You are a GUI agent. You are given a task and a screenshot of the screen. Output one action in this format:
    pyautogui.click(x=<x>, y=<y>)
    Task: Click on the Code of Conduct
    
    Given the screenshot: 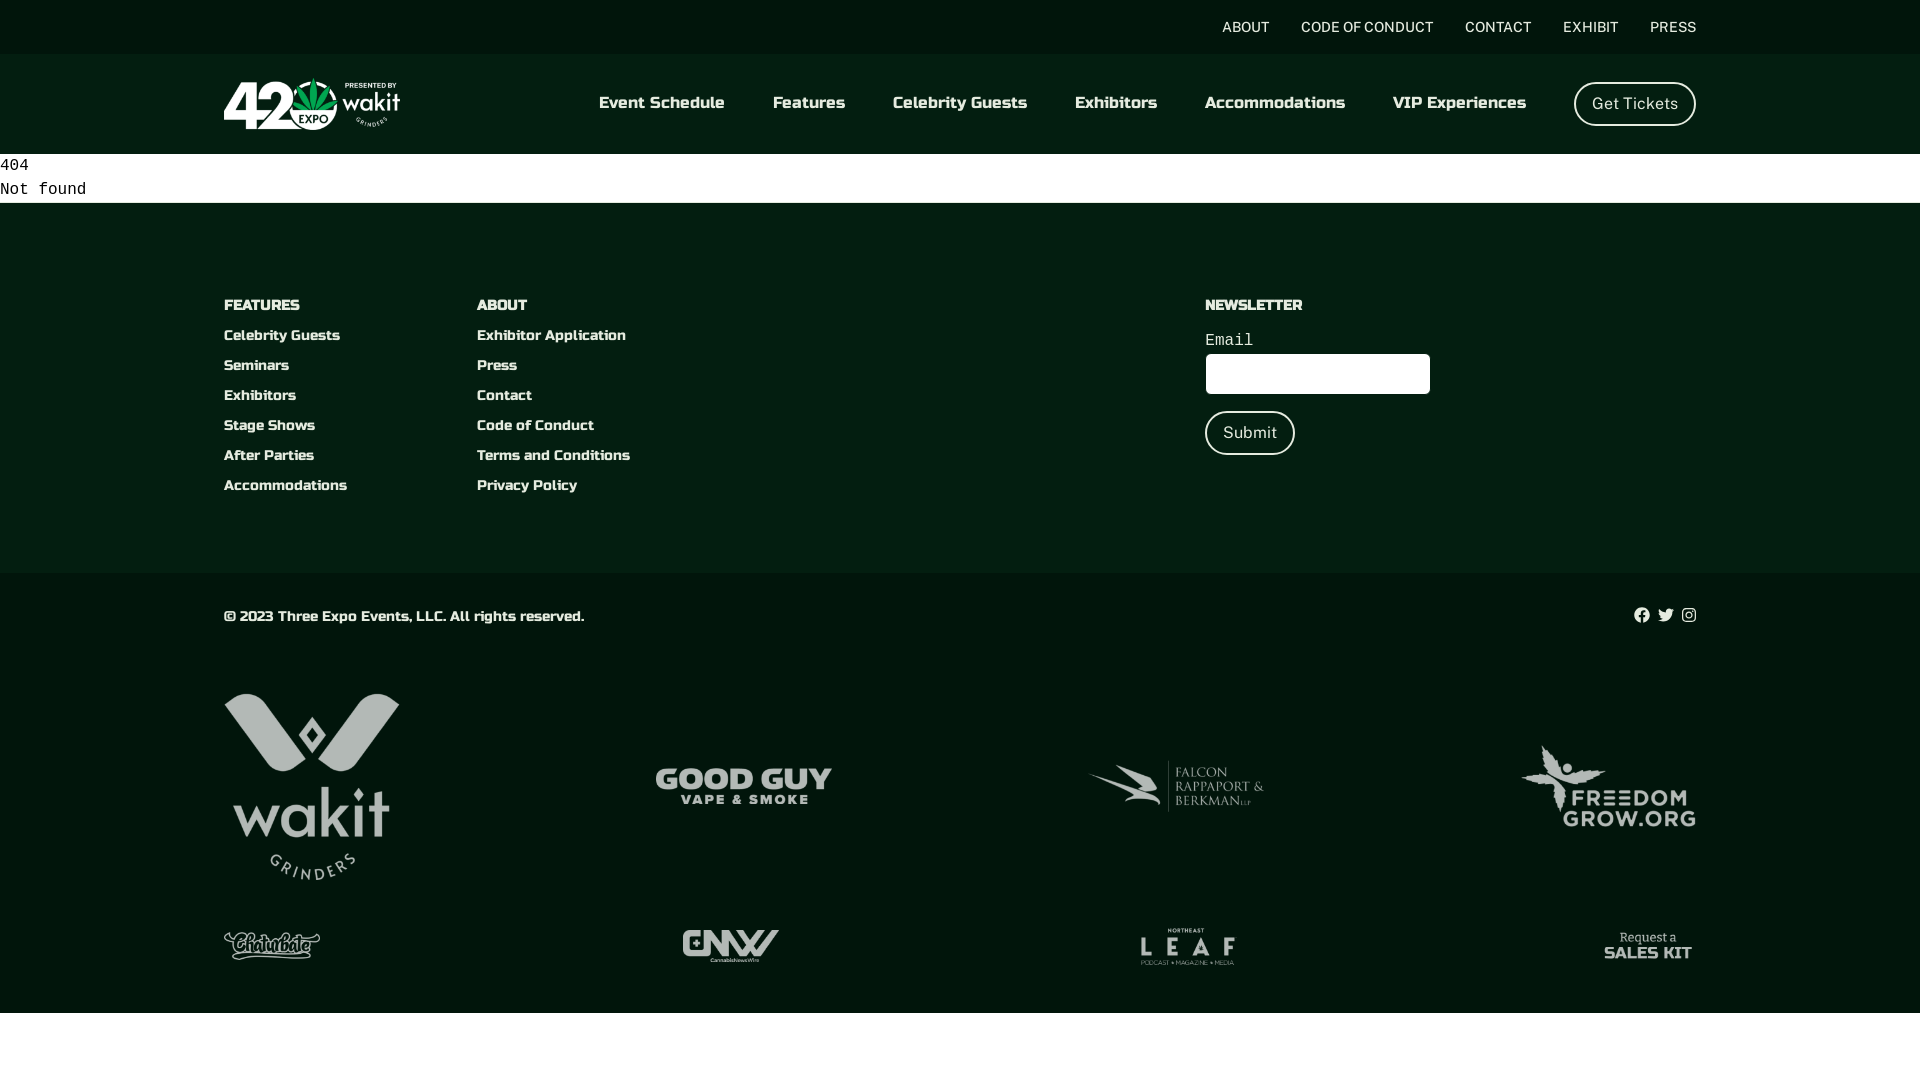 What is the action you would take?
    pyautogui.click(x=536, y=426)
    